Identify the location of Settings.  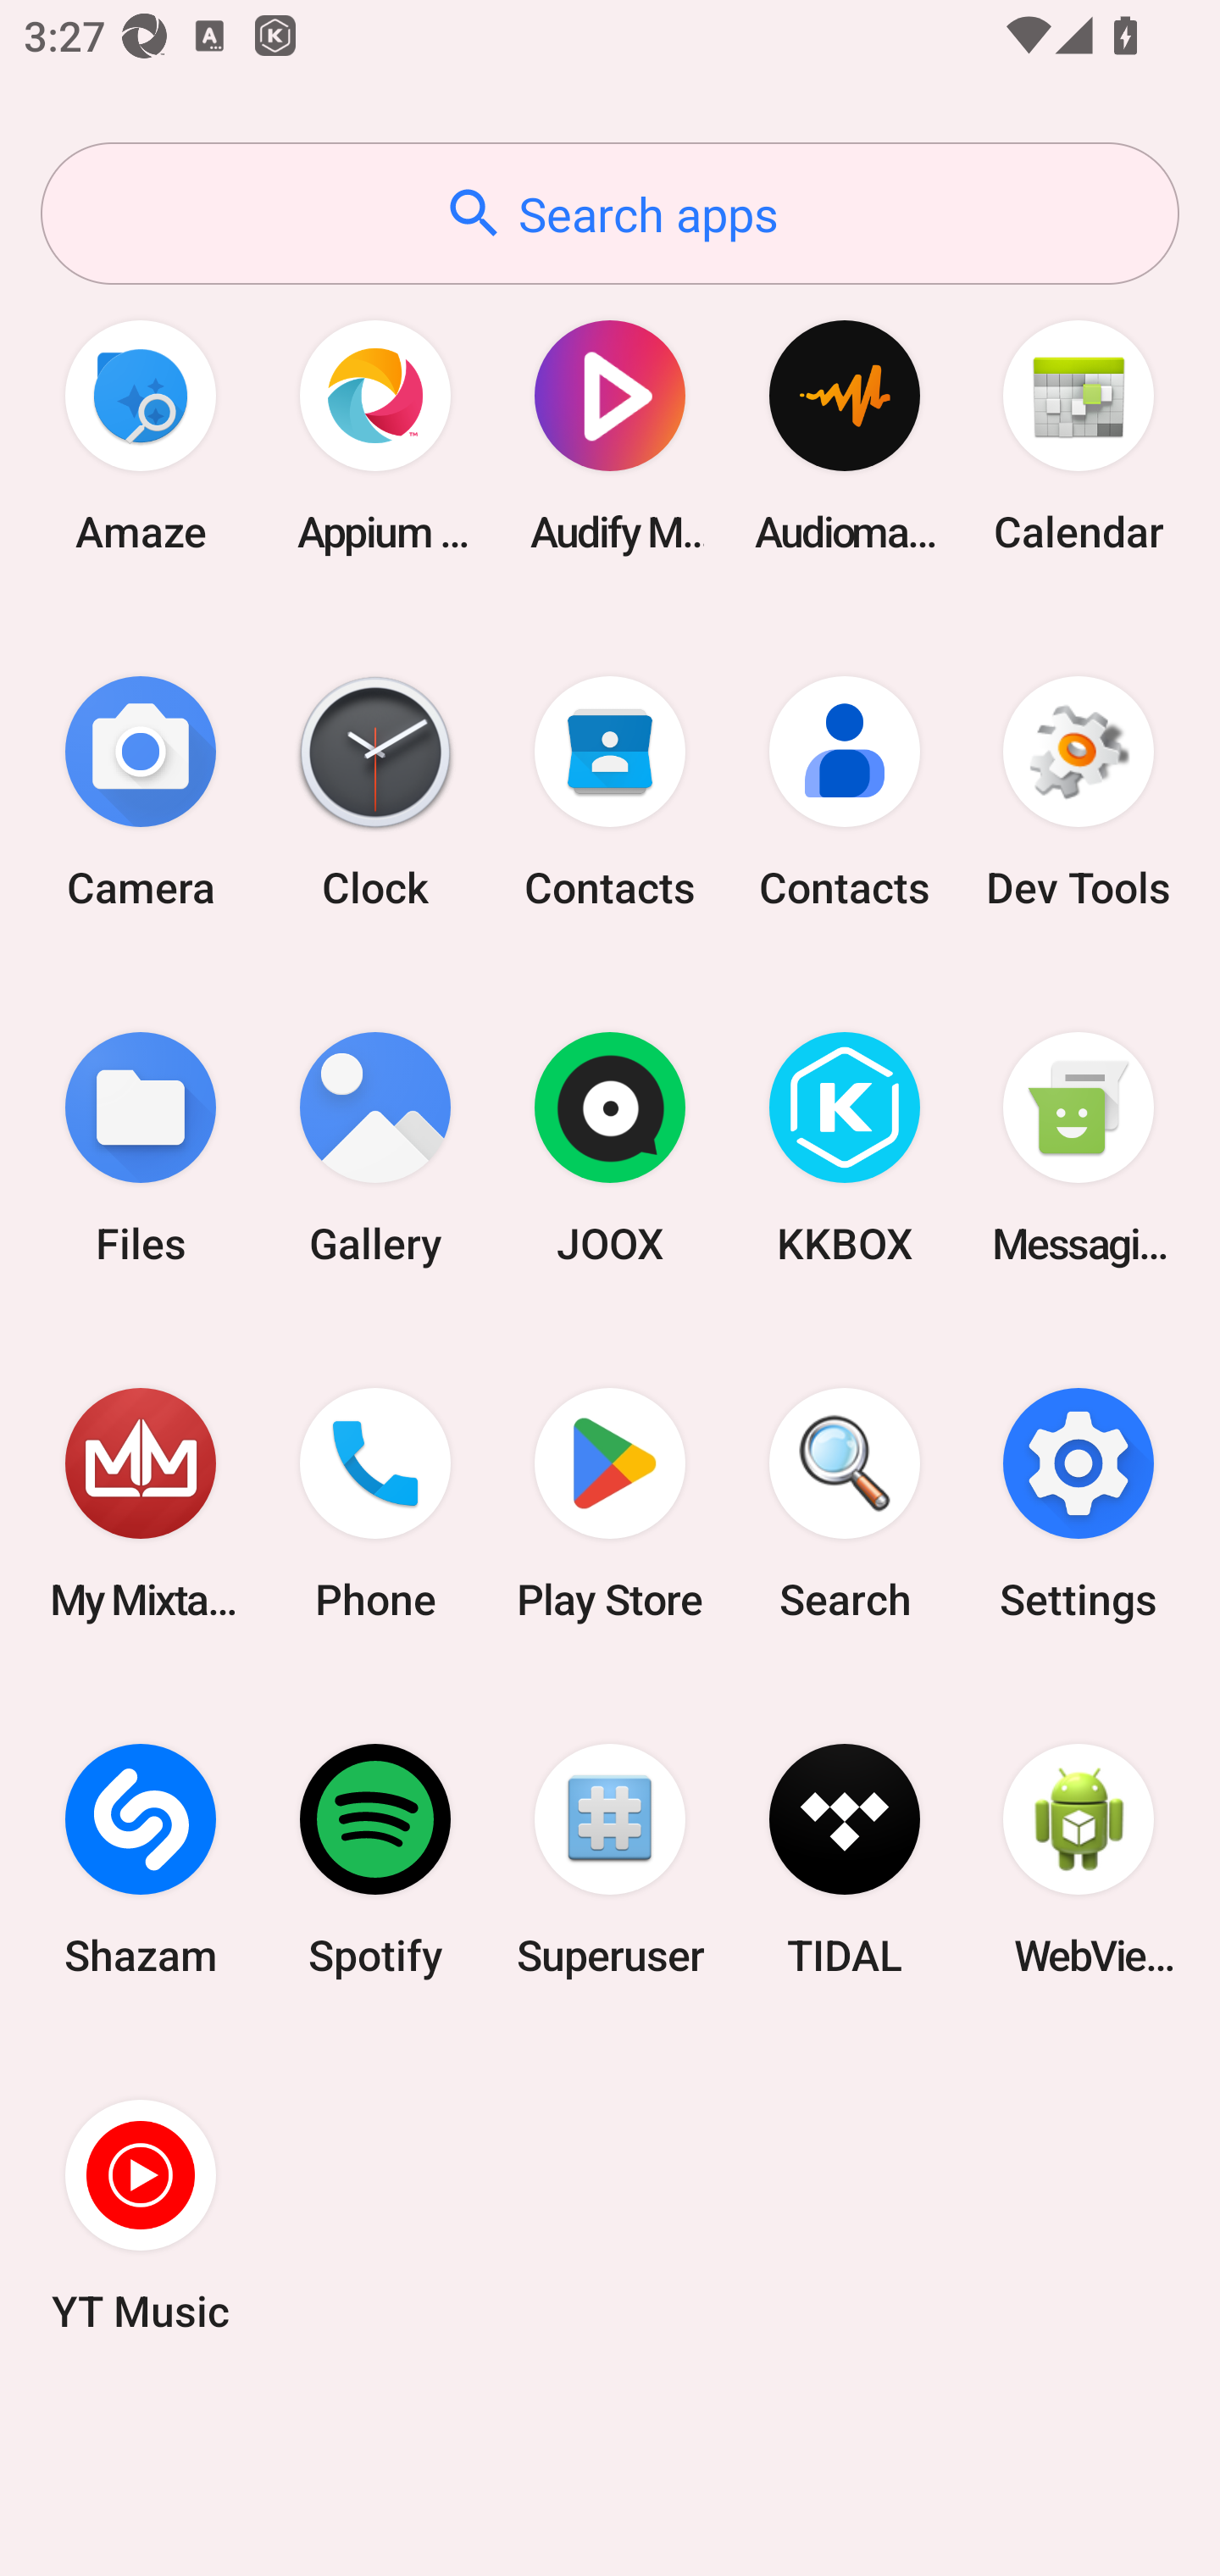
(1079, 1504).